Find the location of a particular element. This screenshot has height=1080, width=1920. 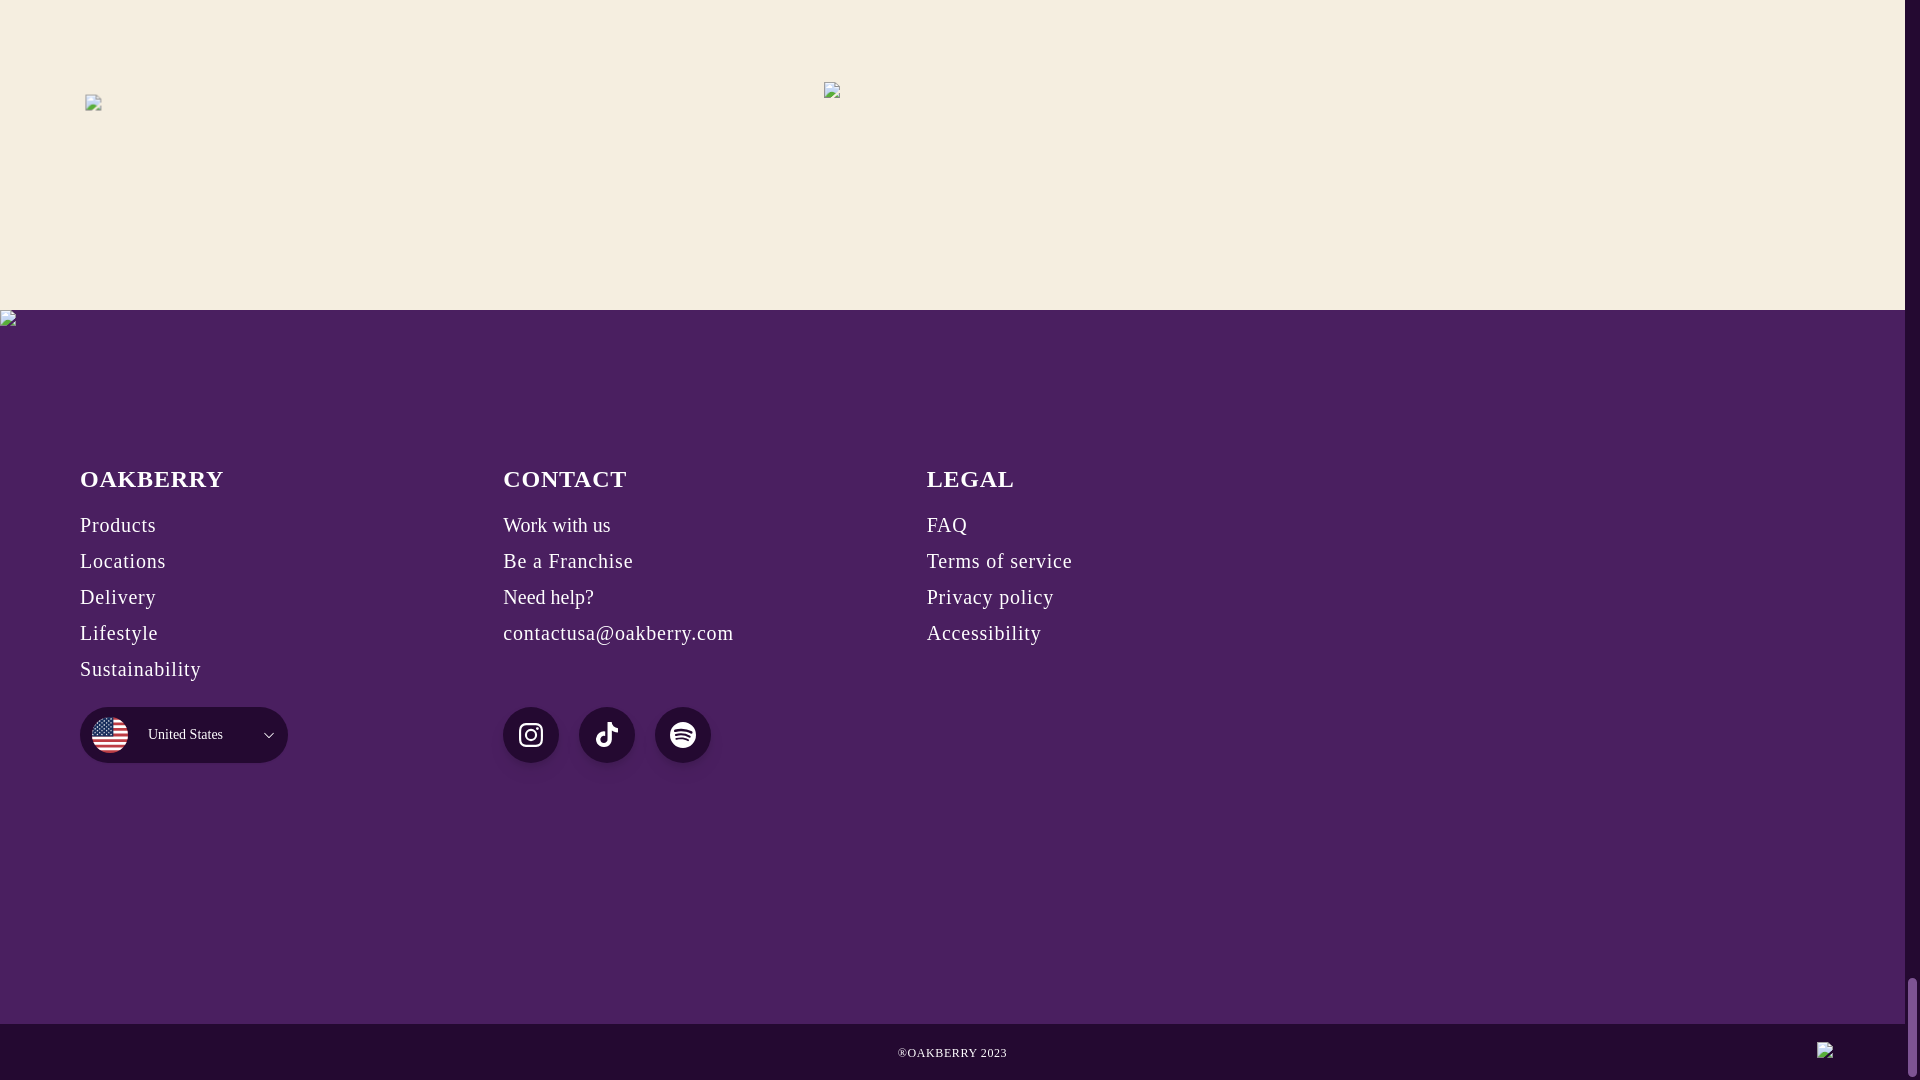

Products is located at coordinates (118, 524).